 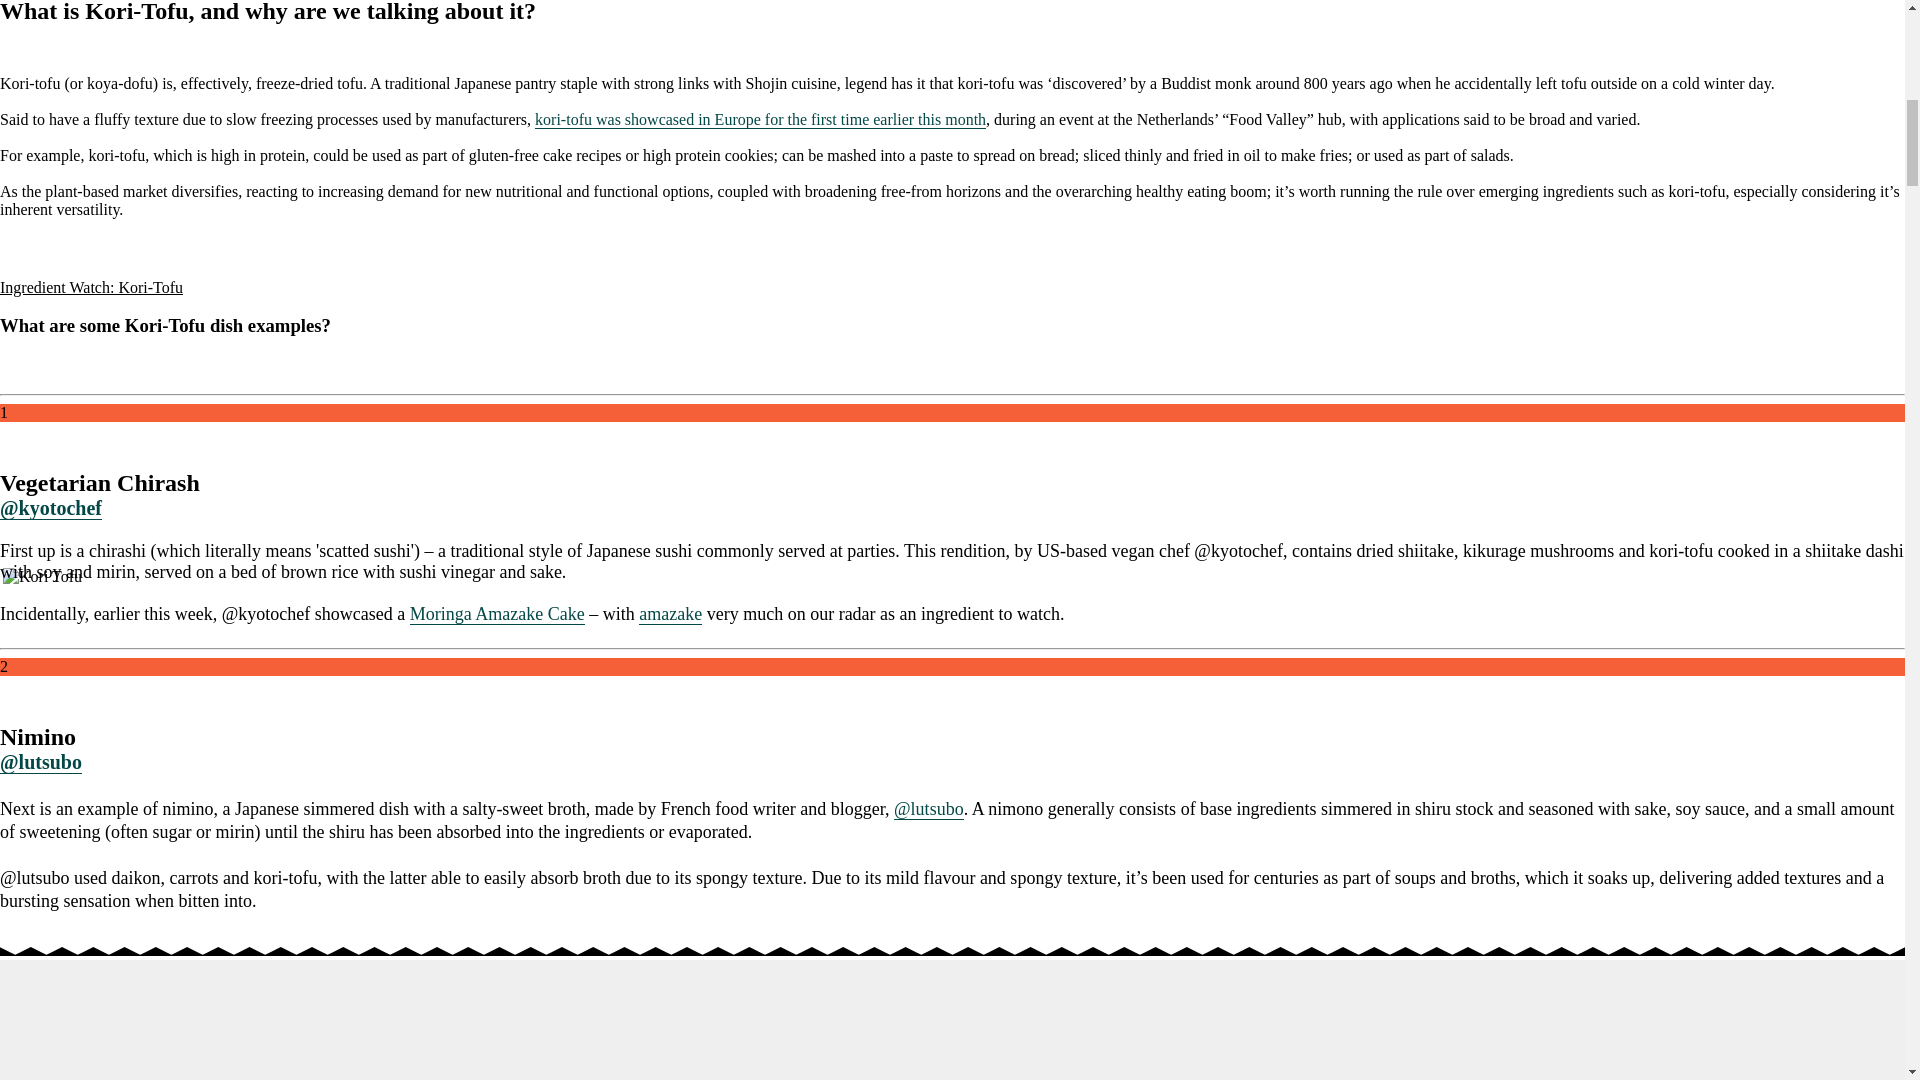 What do you see at coordinates (498, 614) in the screenshot?
I see `Moringa Amazake Cake` at bounding box center [498, 614].